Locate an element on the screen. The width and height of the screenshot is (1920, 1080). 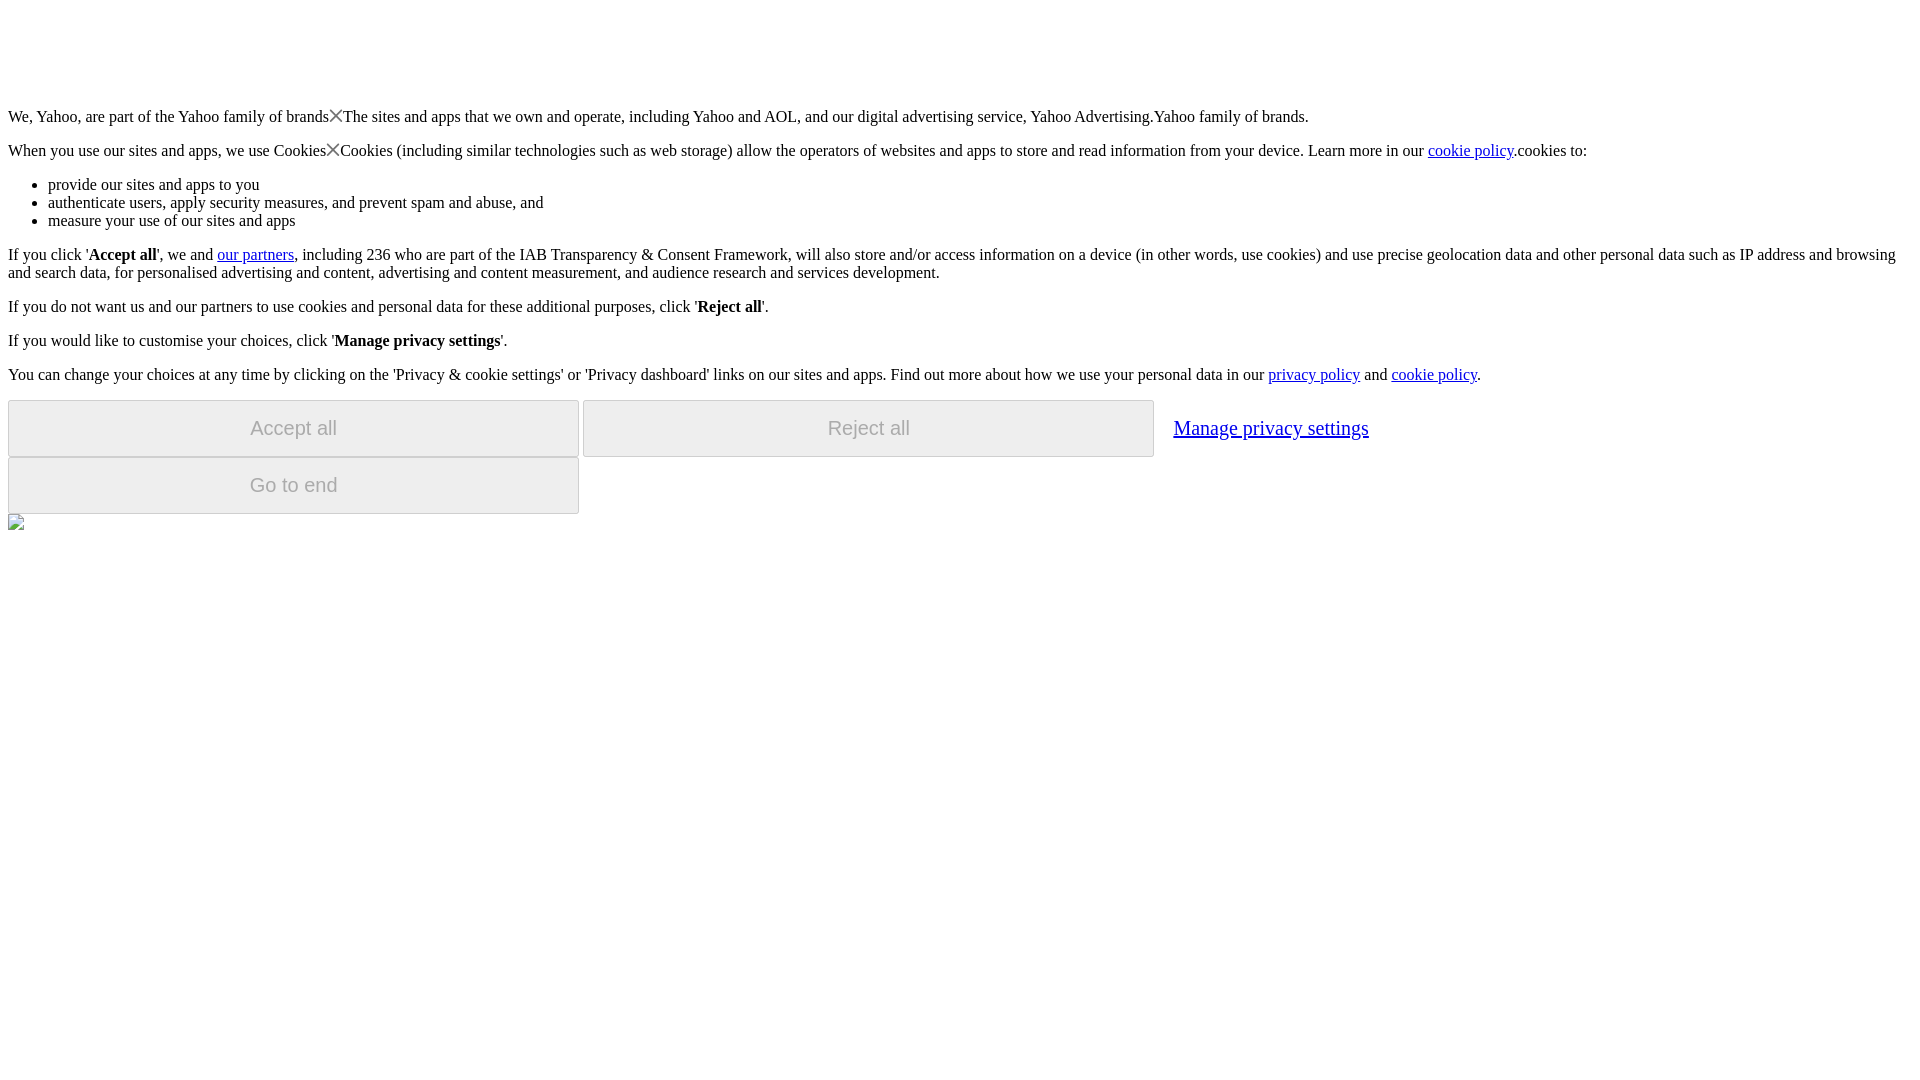
Reject all is located at coordinates (868, 428).